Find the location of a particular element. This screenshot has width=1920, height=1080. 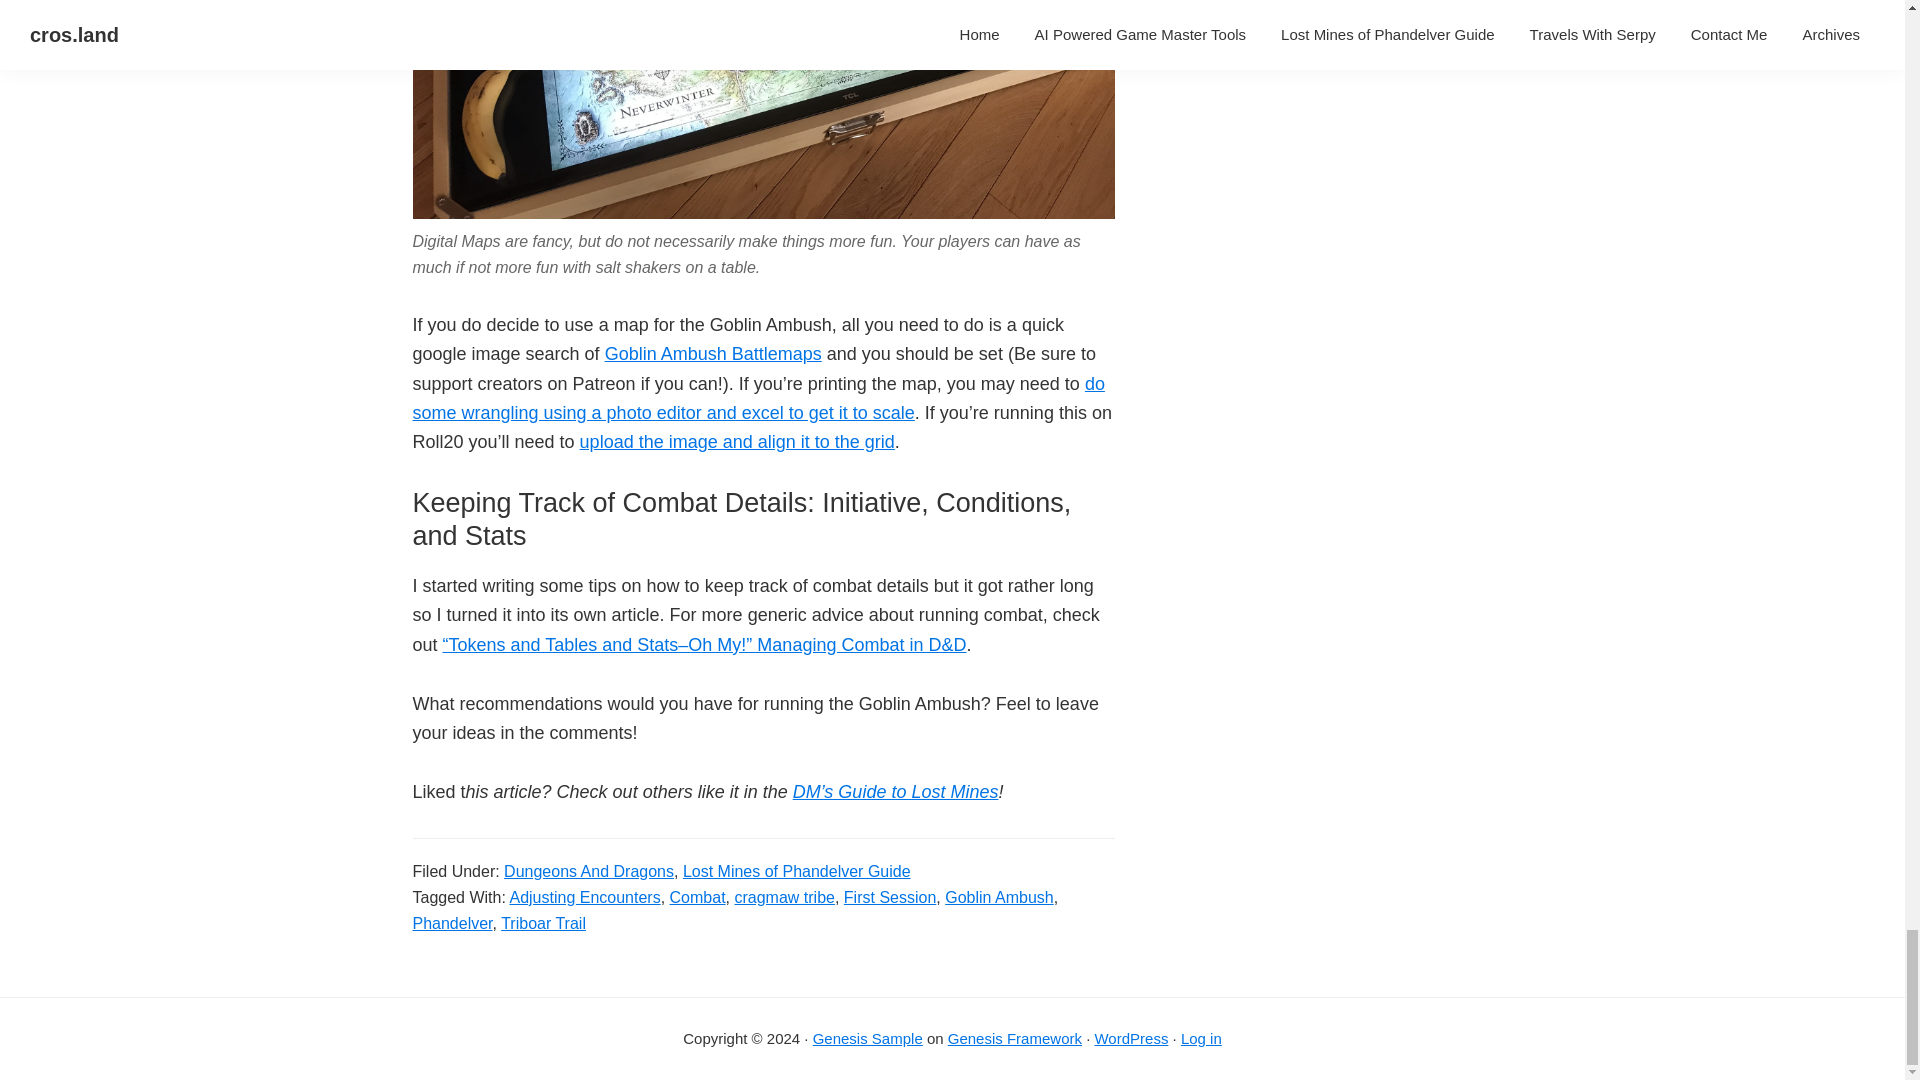

Dungeons And Dragons is located at coordinates (588, 871).